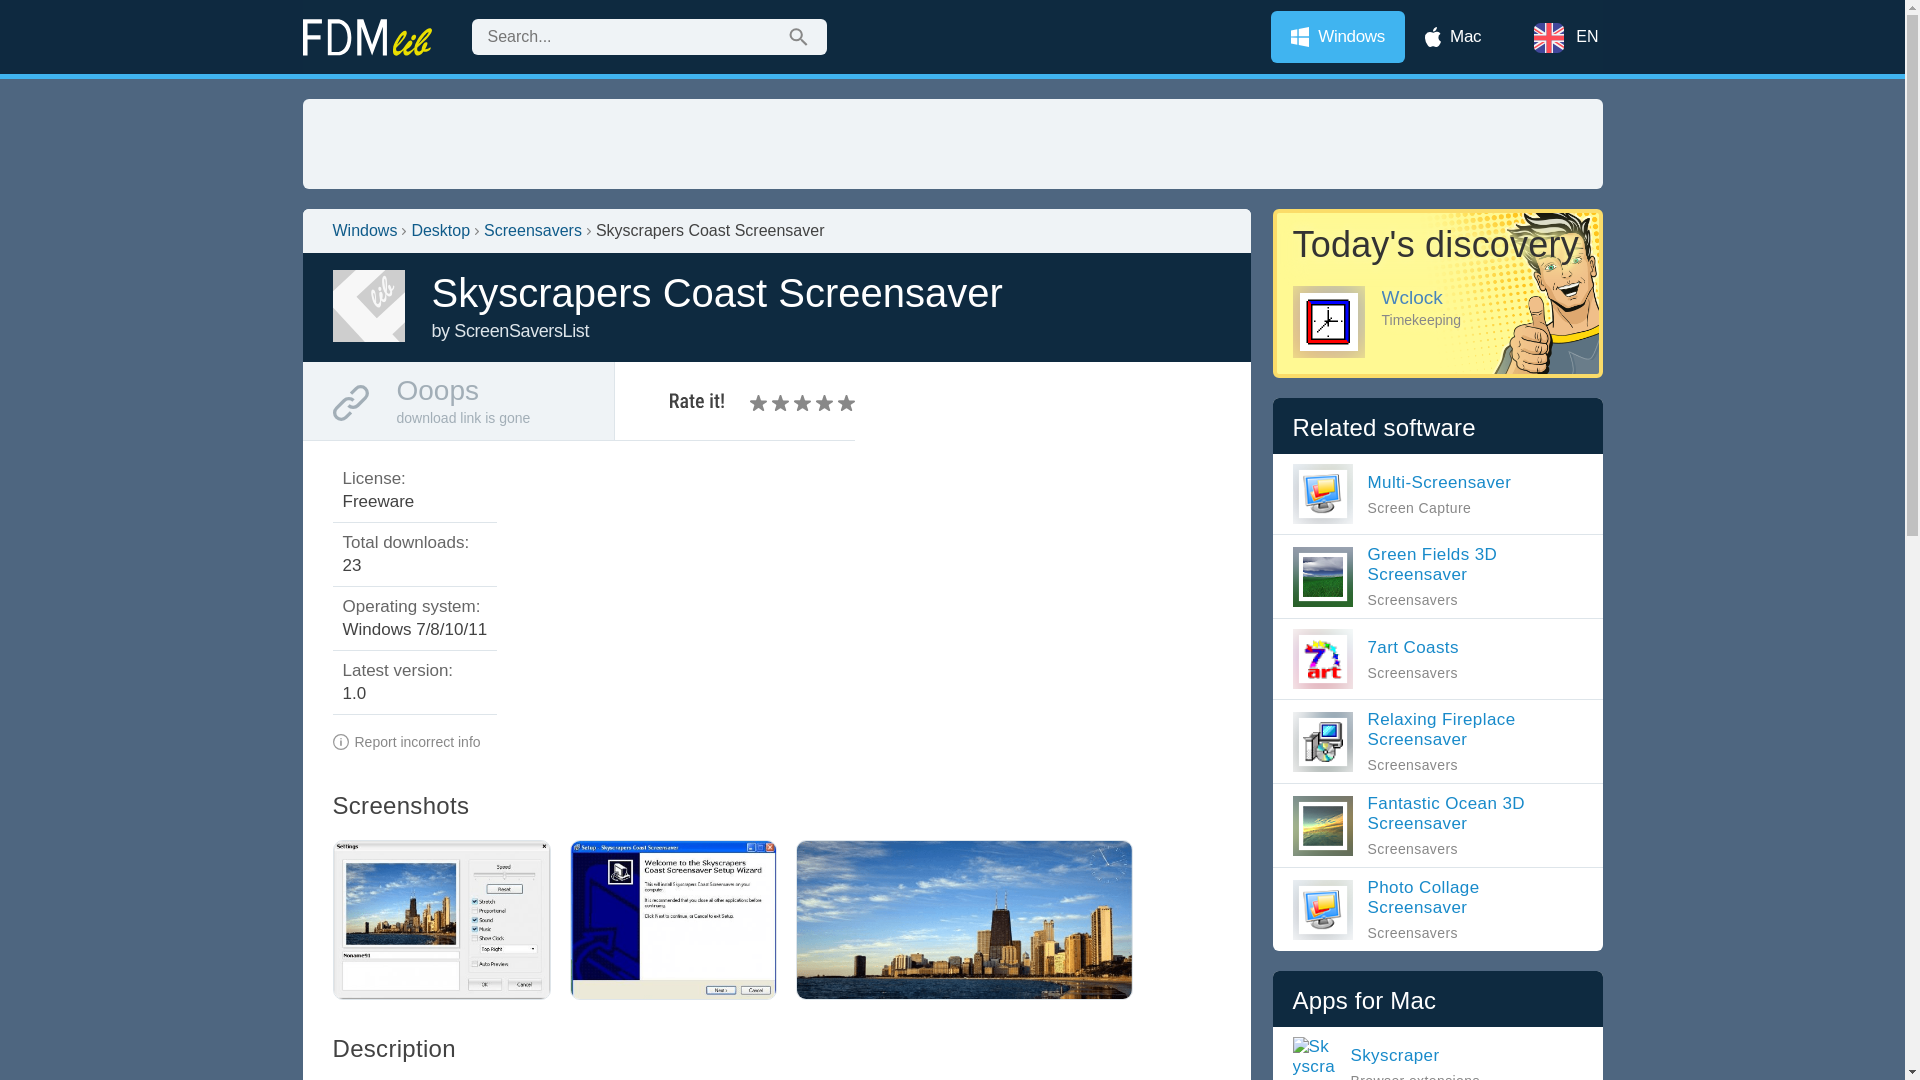 The height and width of the screenshot is (1080, 1920). What do you see at coordinates (440, 230) in the screenshot?
I see `Desktop` at bounding box center [440, 230].